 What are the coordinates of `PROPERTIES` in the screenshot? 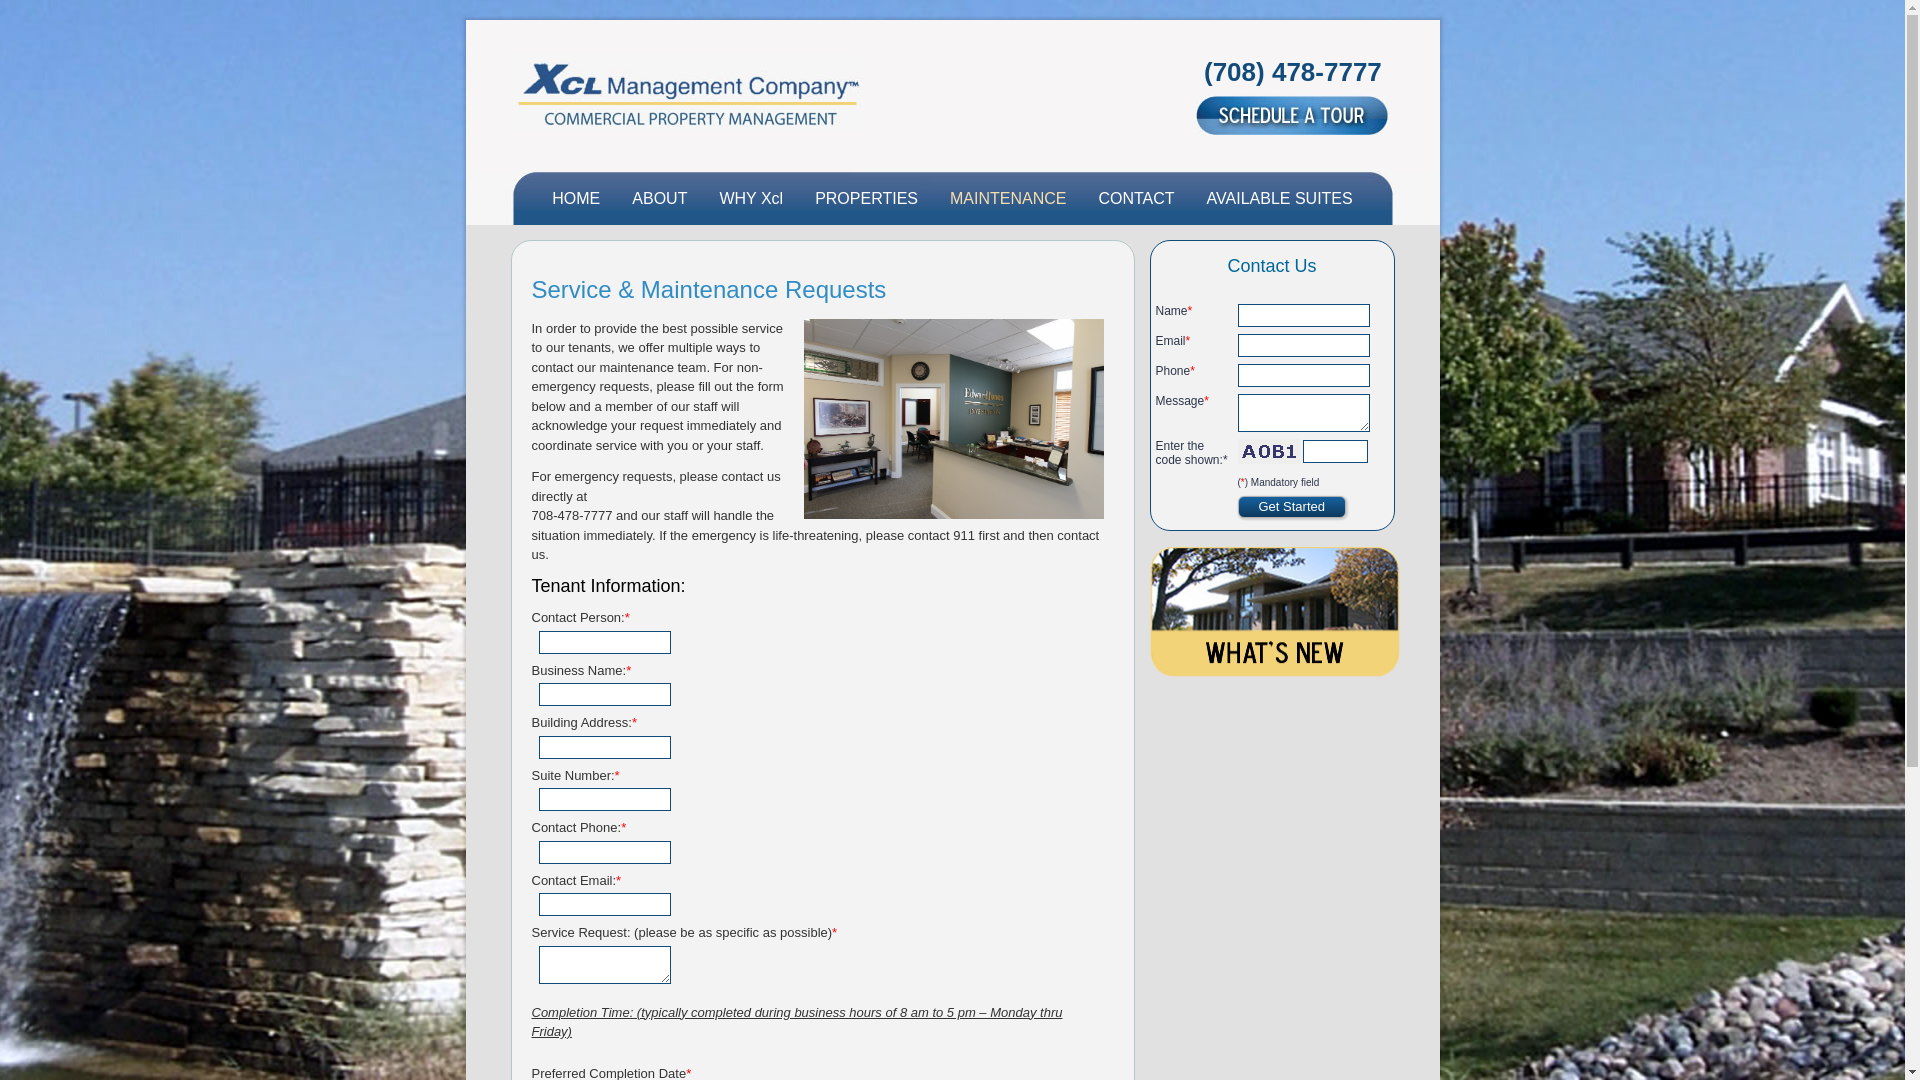 It's located at (866, 198).